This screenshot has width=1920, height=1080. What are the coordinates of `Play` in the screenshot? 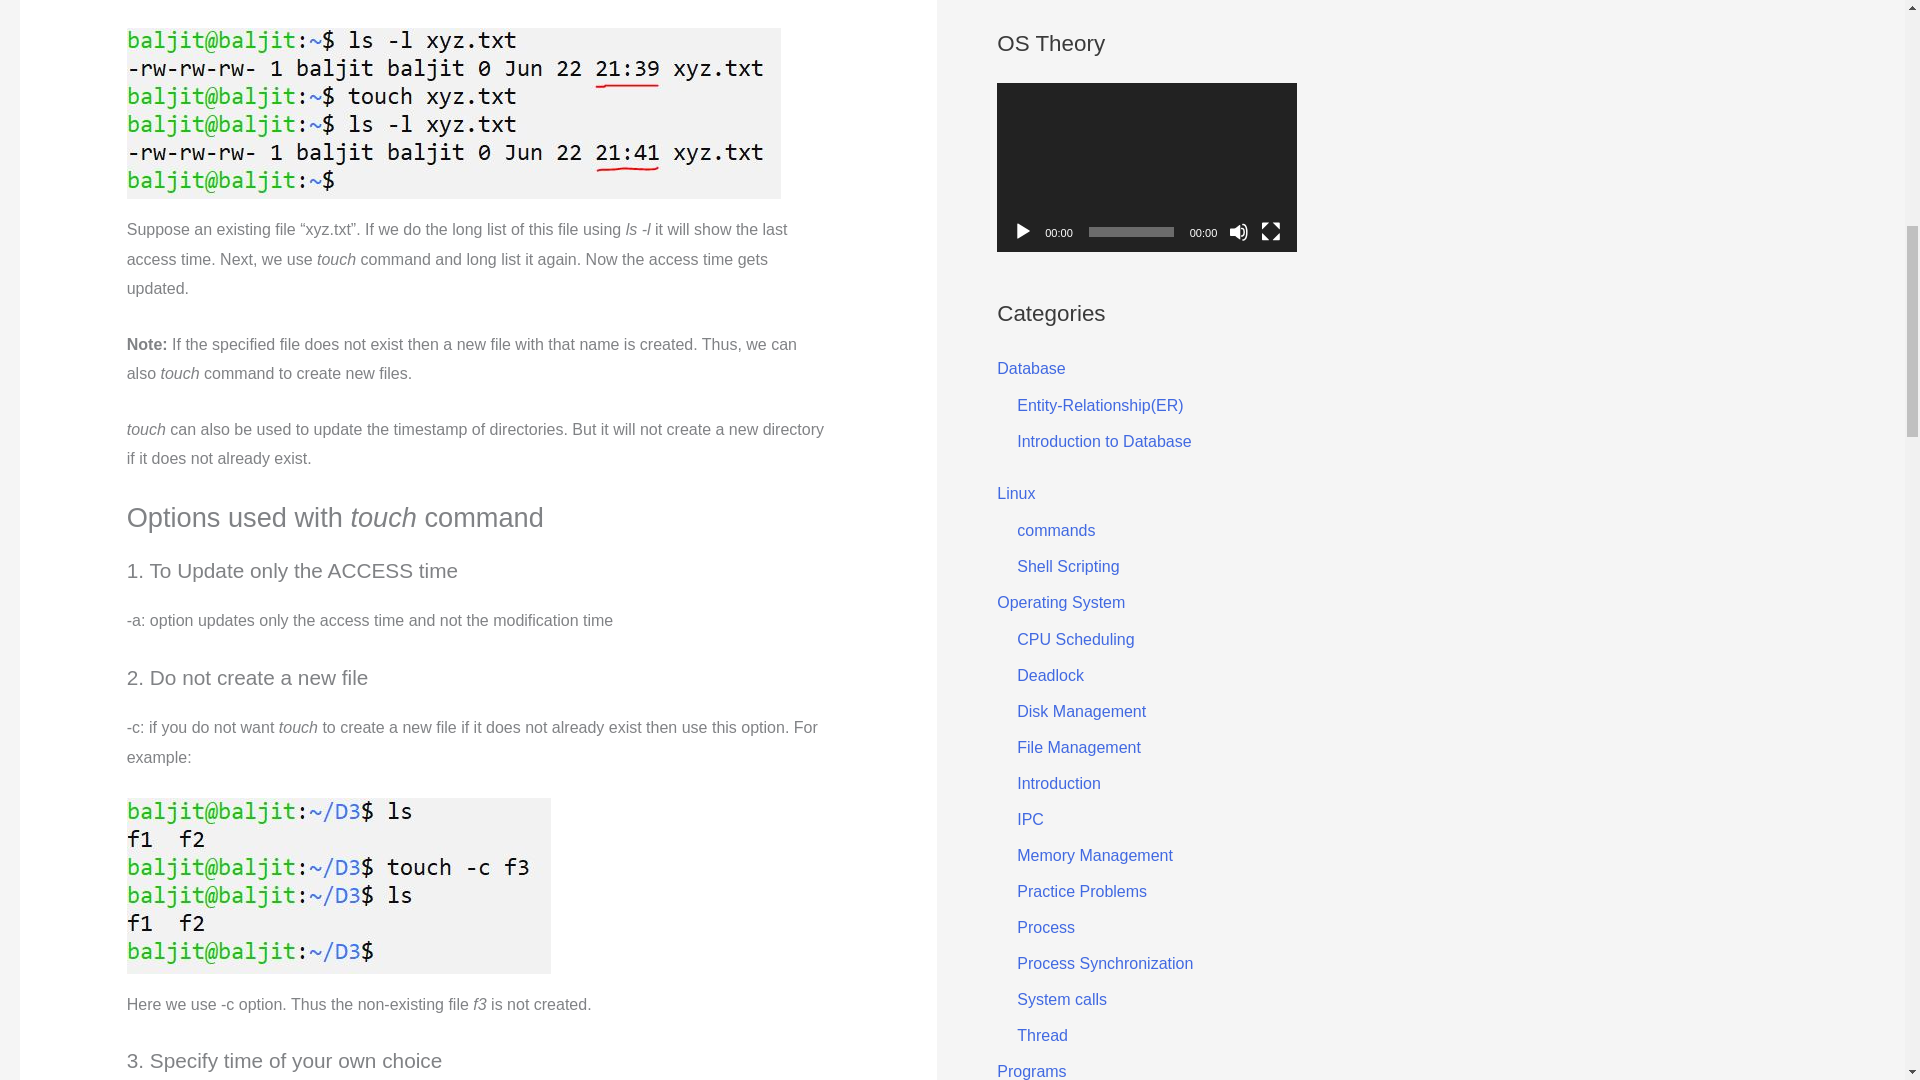 It's located at (1022, 232).